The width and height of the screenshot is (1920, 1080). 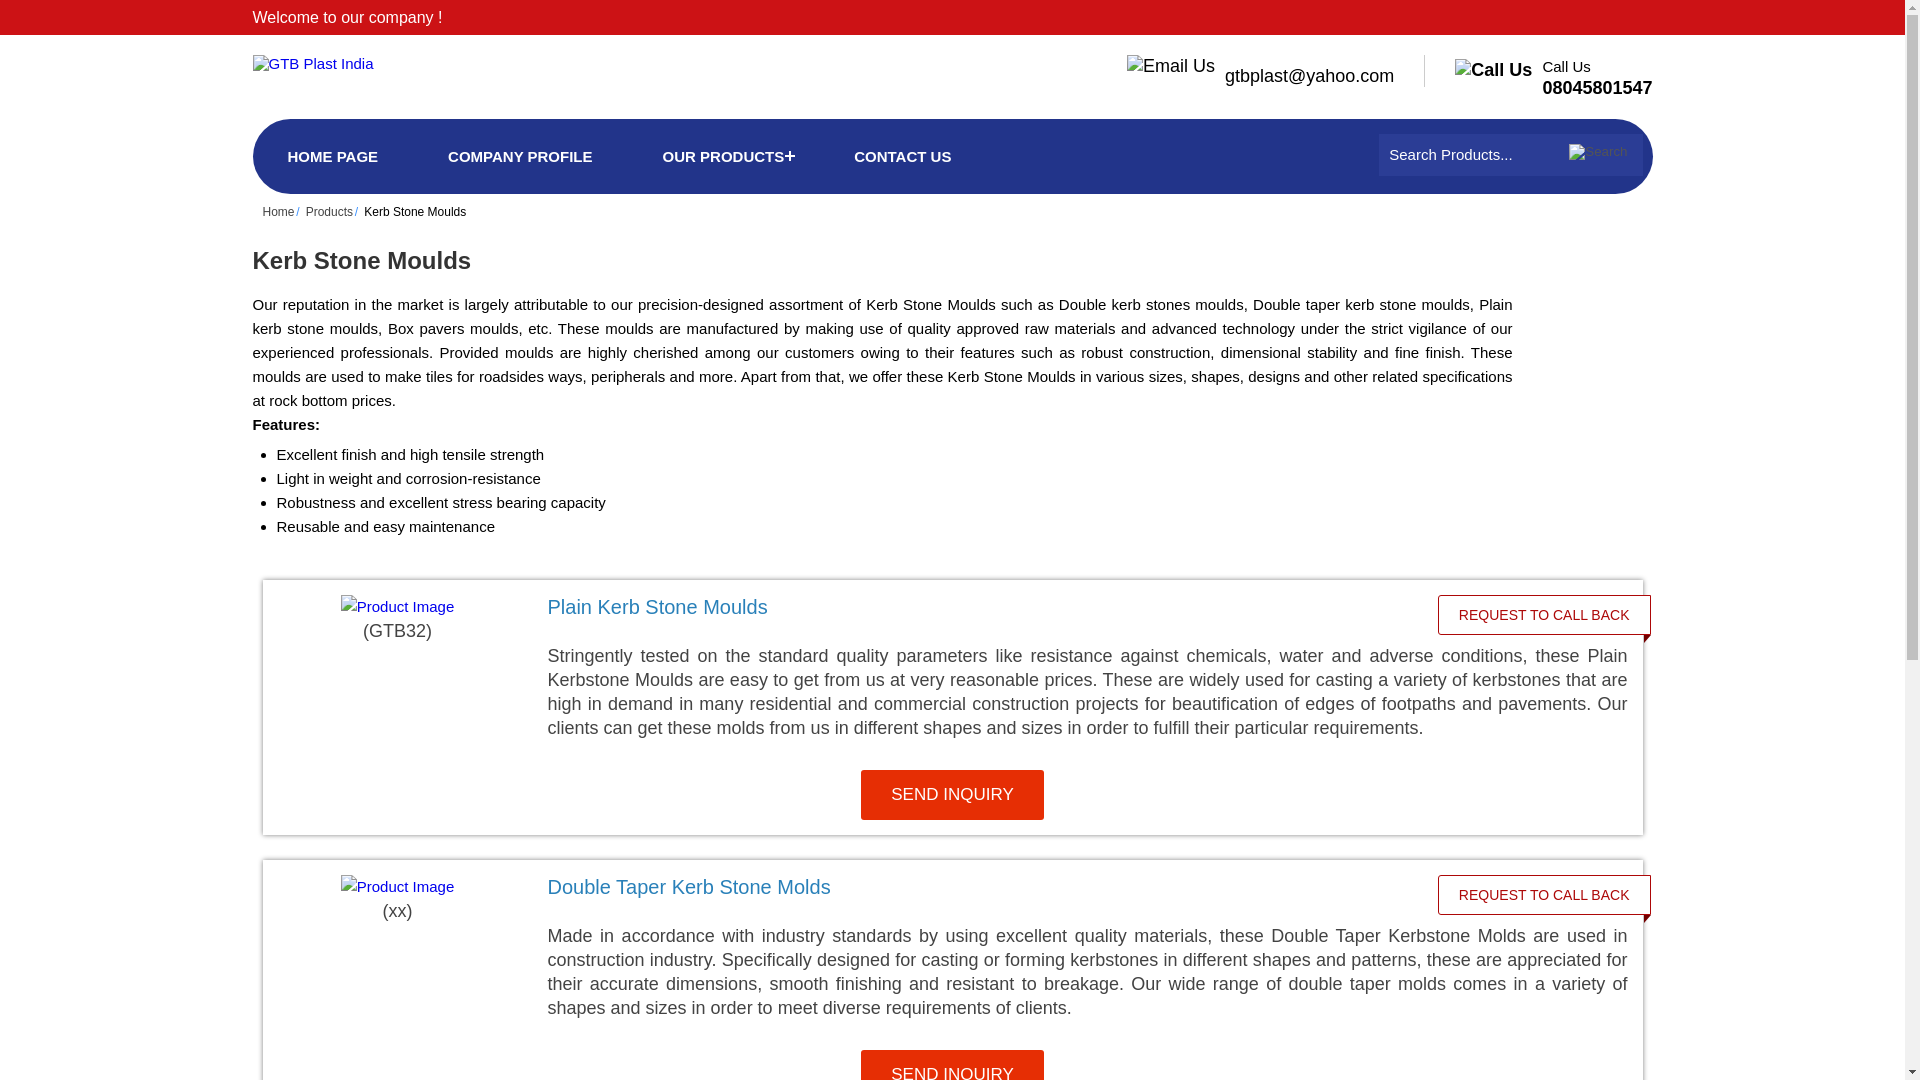 What do you see at coordinates (520, 156) in the screenshot?
I see `COMPANY PROFILE` at bounding box center [520, 156].